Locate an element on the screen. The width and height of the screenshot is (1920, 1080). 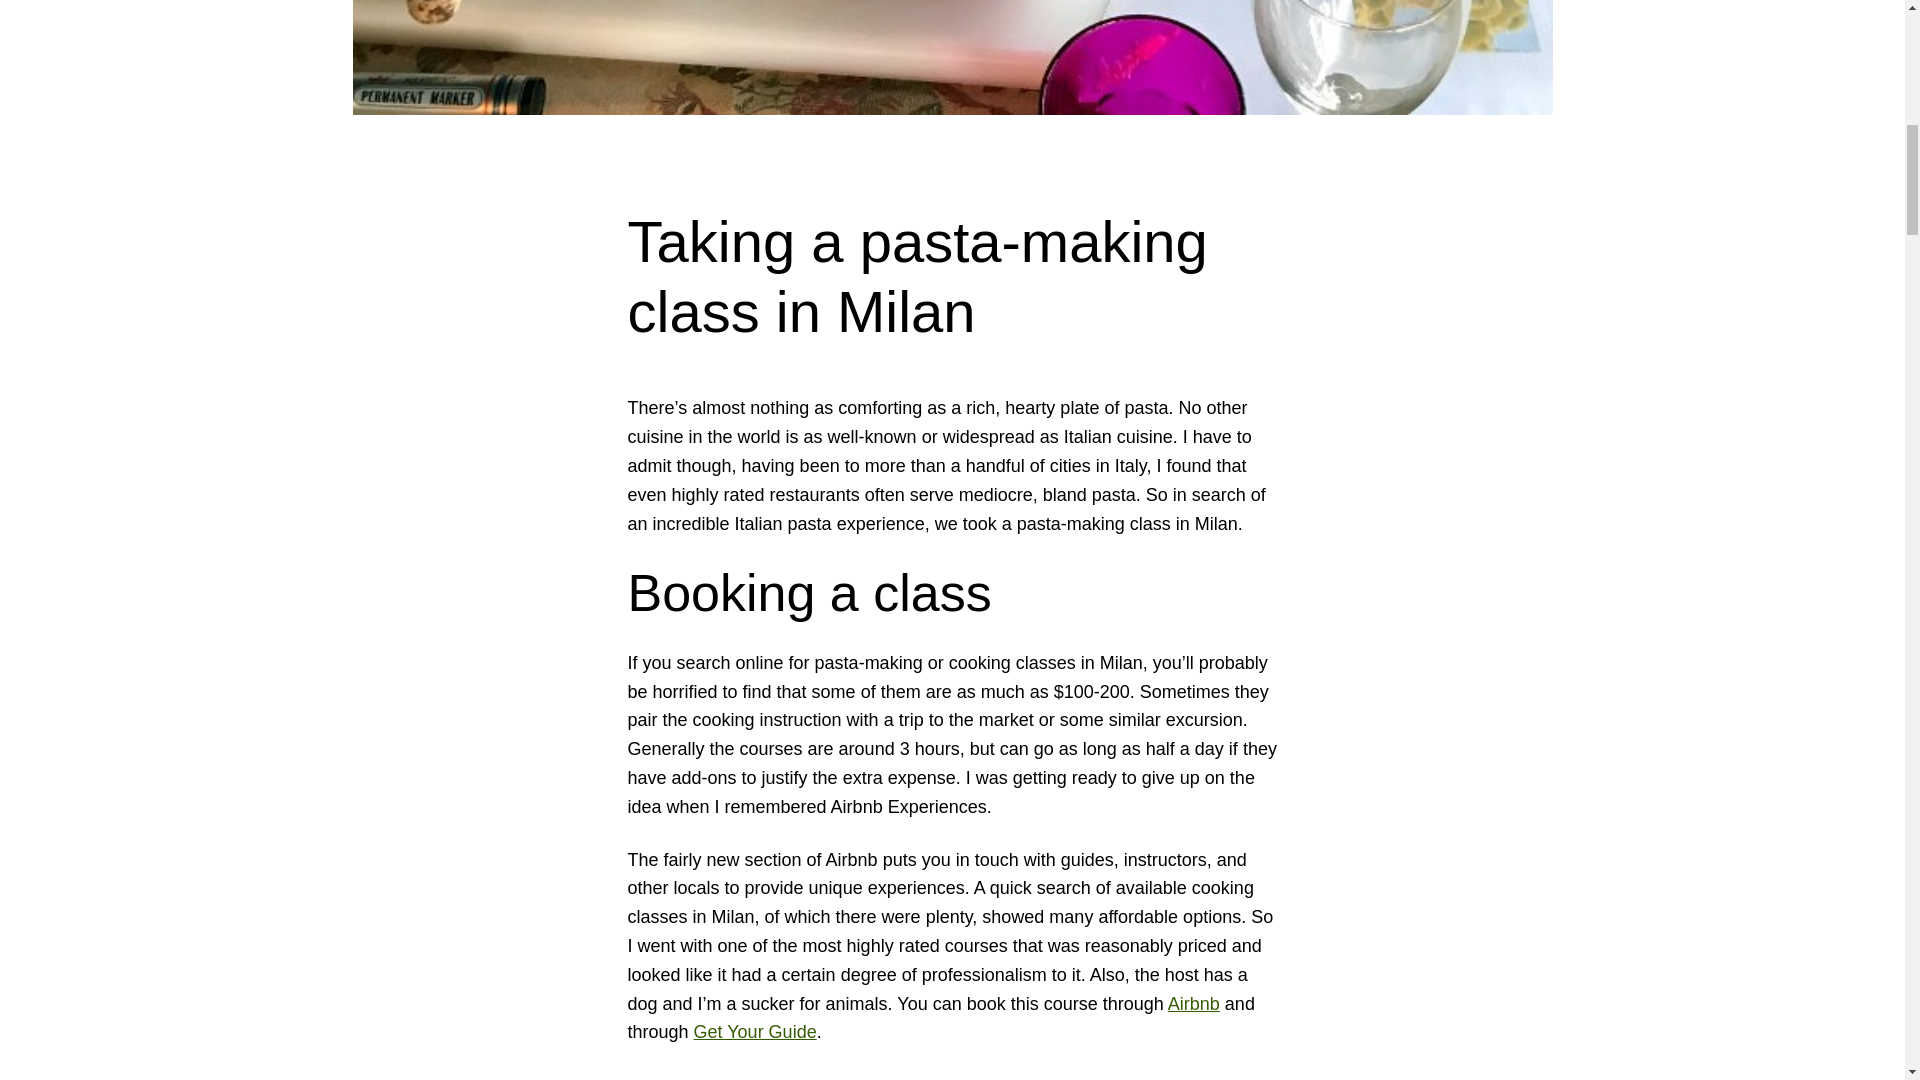
Airbnb is located at coordinates (1193, 1004).